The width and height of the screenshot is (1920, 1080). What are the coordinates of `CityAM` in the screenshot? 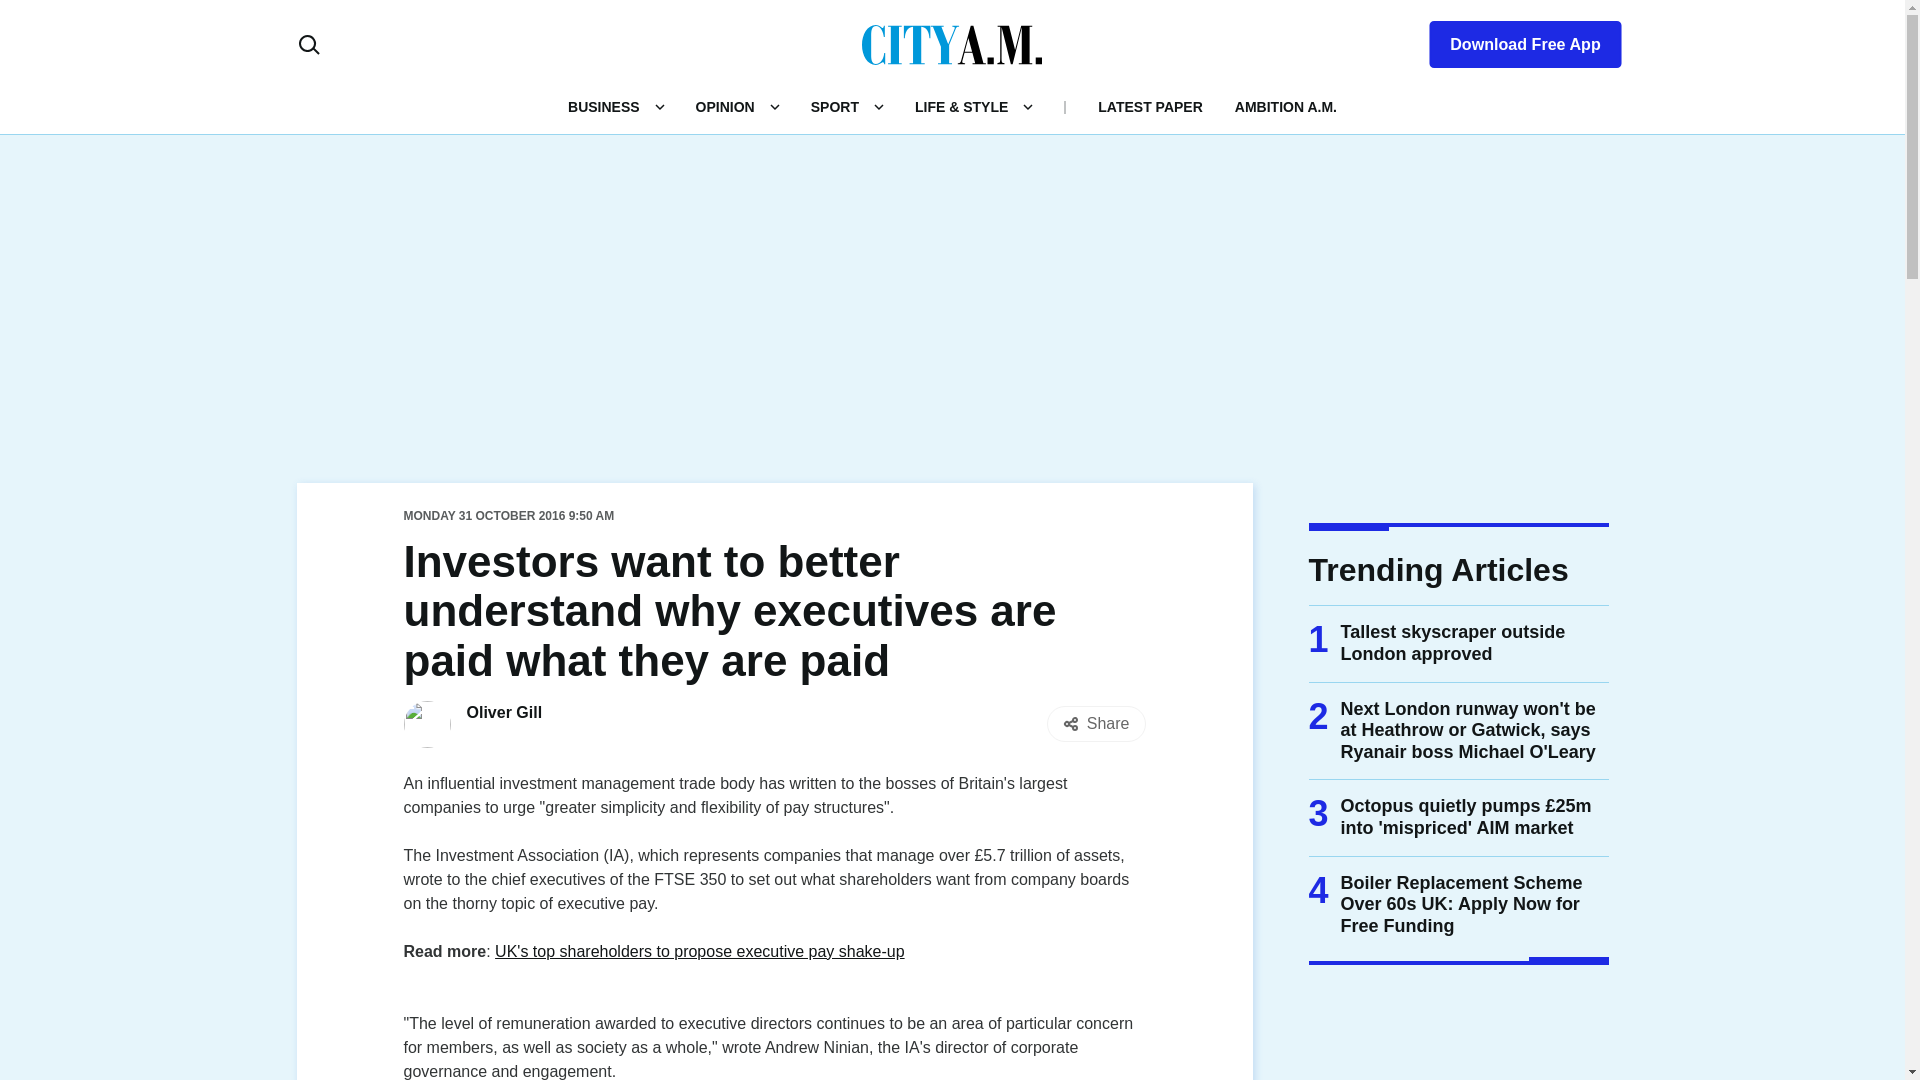 It's located at (952, 43).